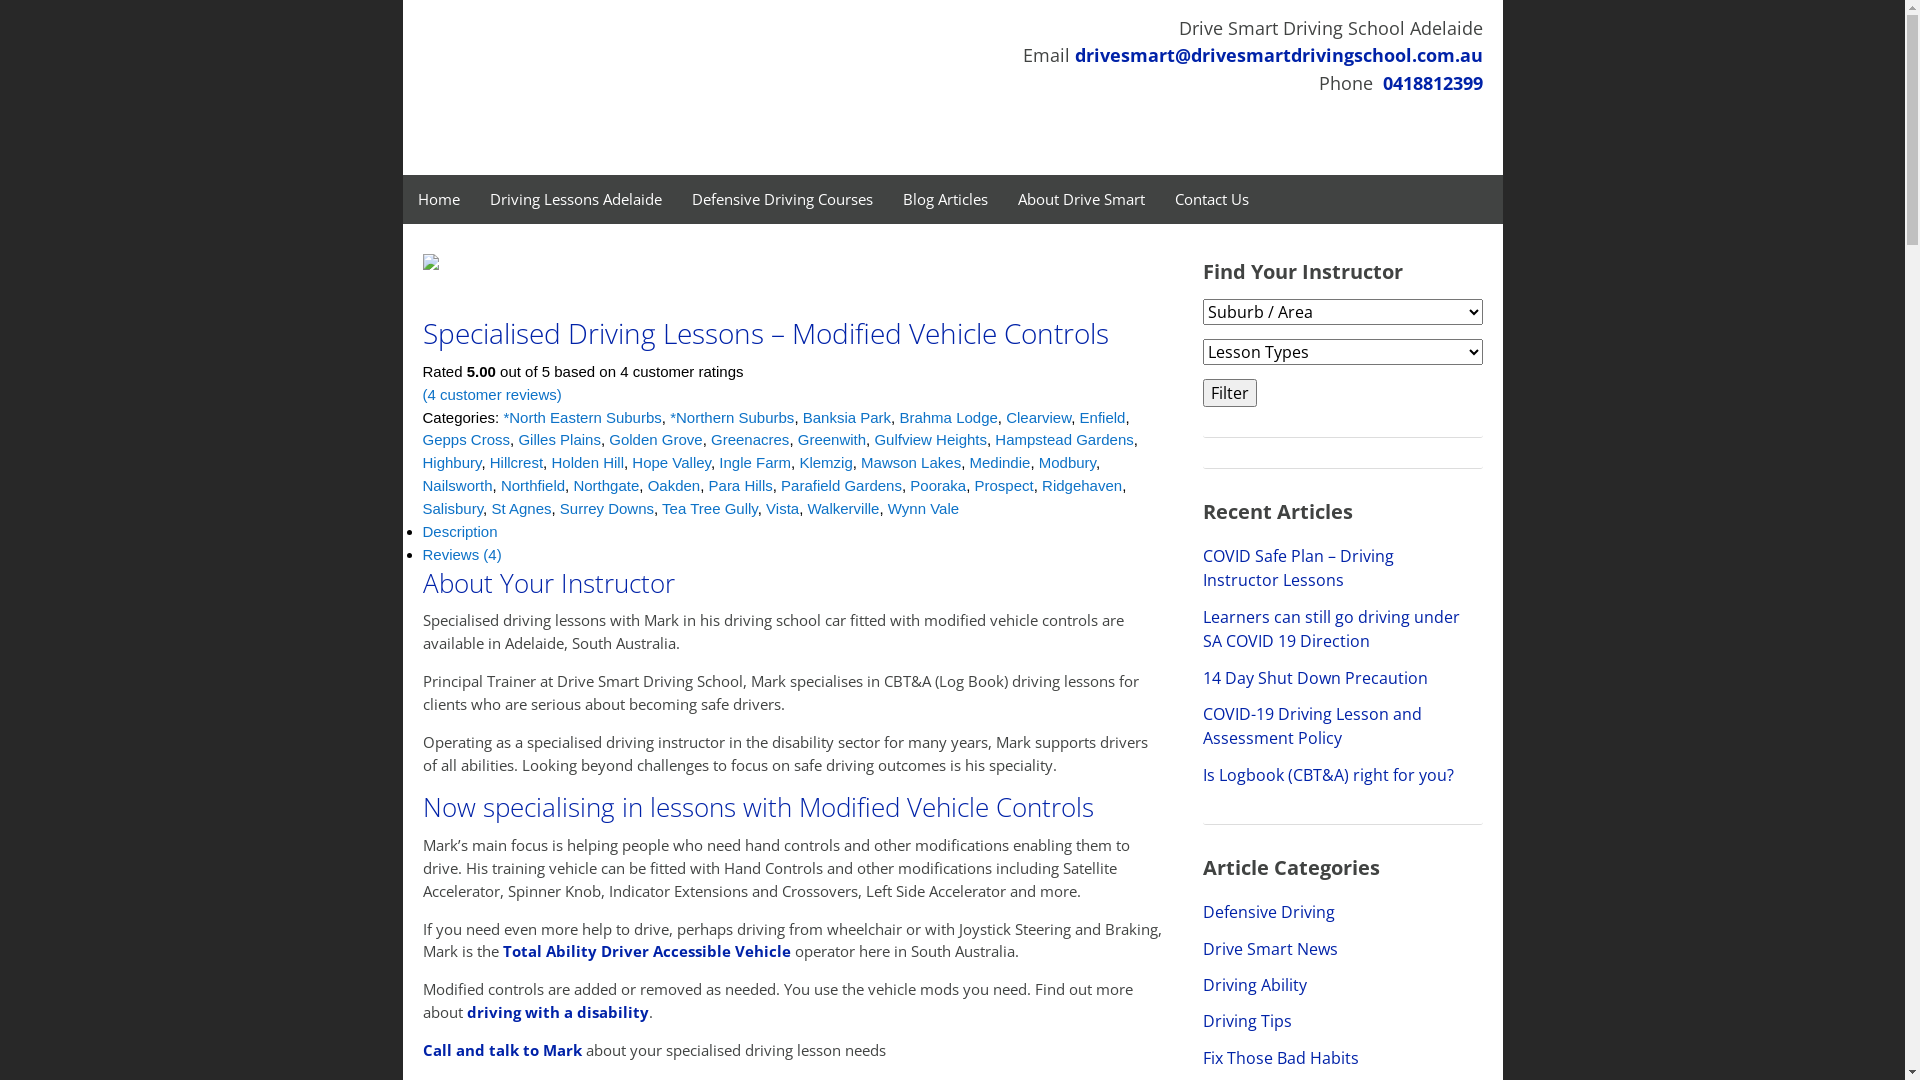 The height and width of the screenshot is (1080, 1920). What do you see at coordinates (456, 486) in the screenshot?
I see `Nailsworth` at bounding box center [456, 486].